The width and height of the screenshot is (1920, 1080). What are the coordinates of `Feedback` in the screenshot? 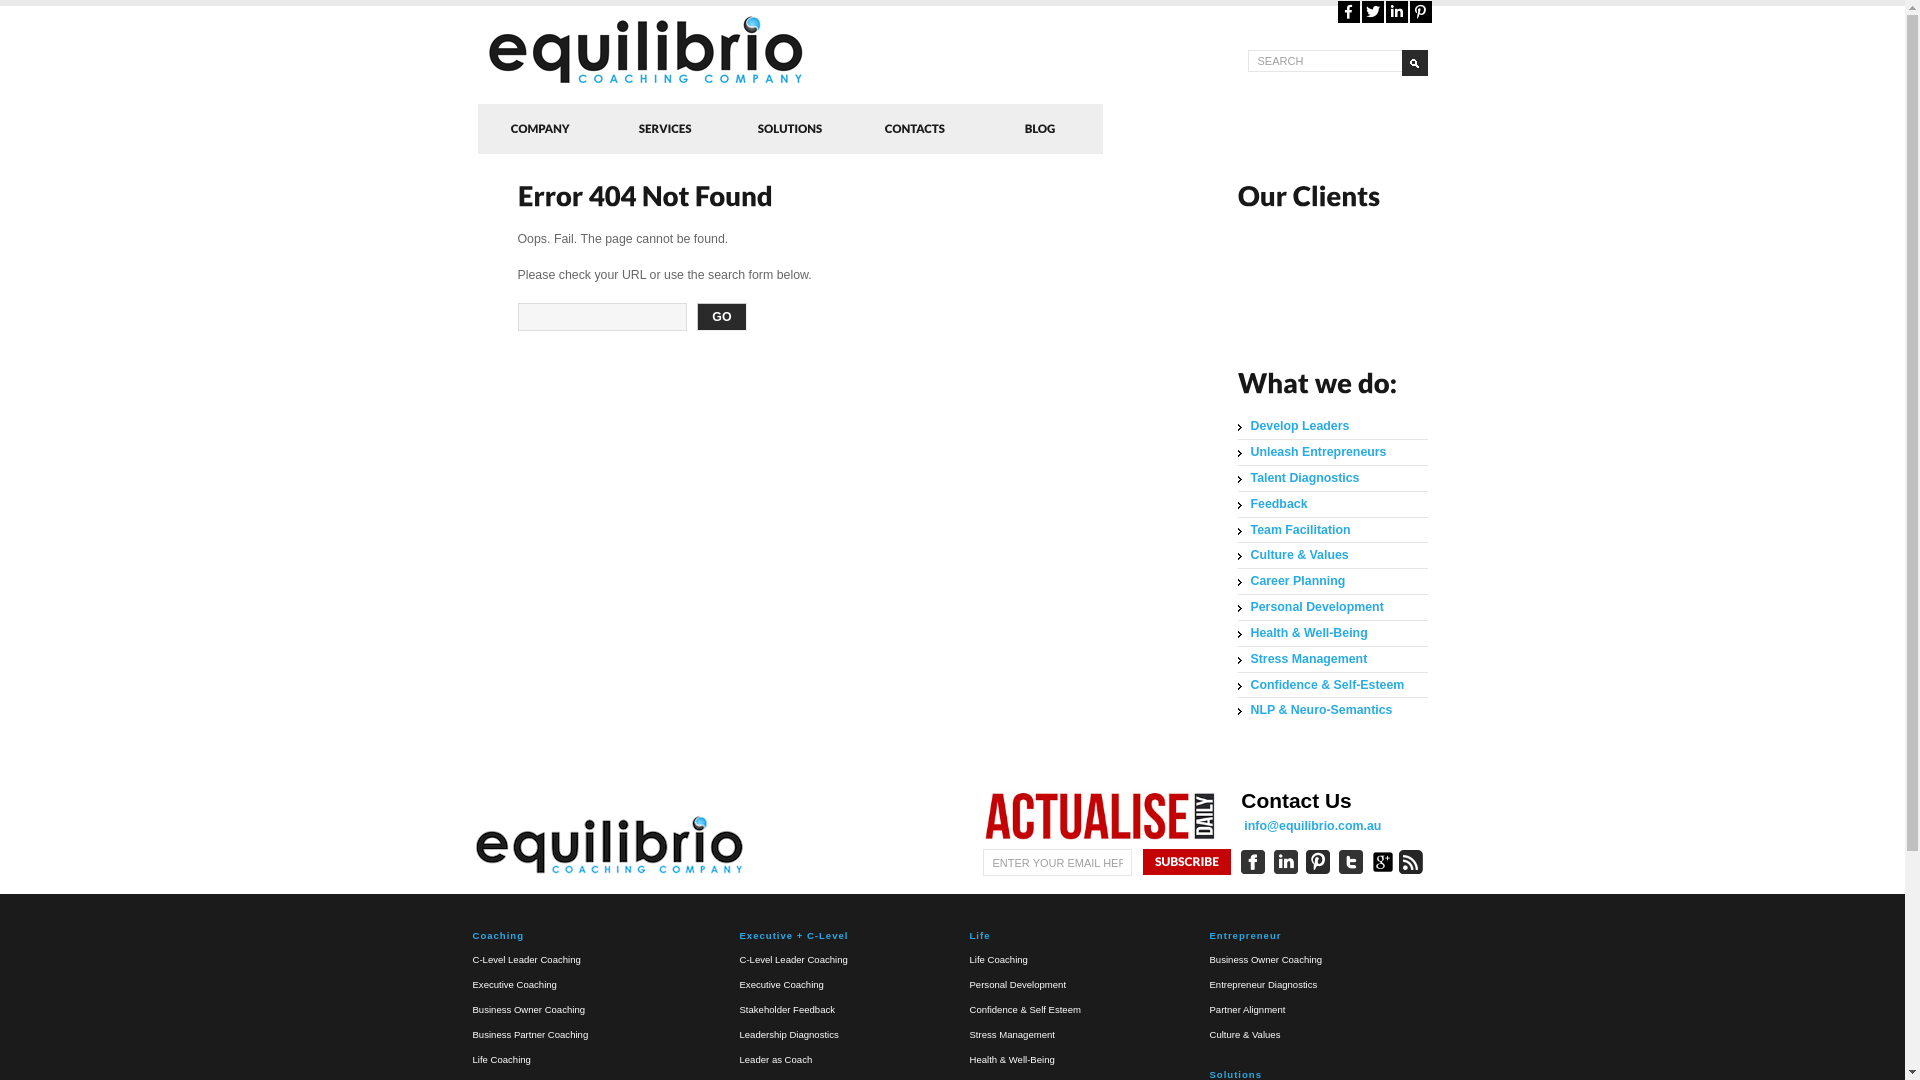 It's located at (1276, 504).